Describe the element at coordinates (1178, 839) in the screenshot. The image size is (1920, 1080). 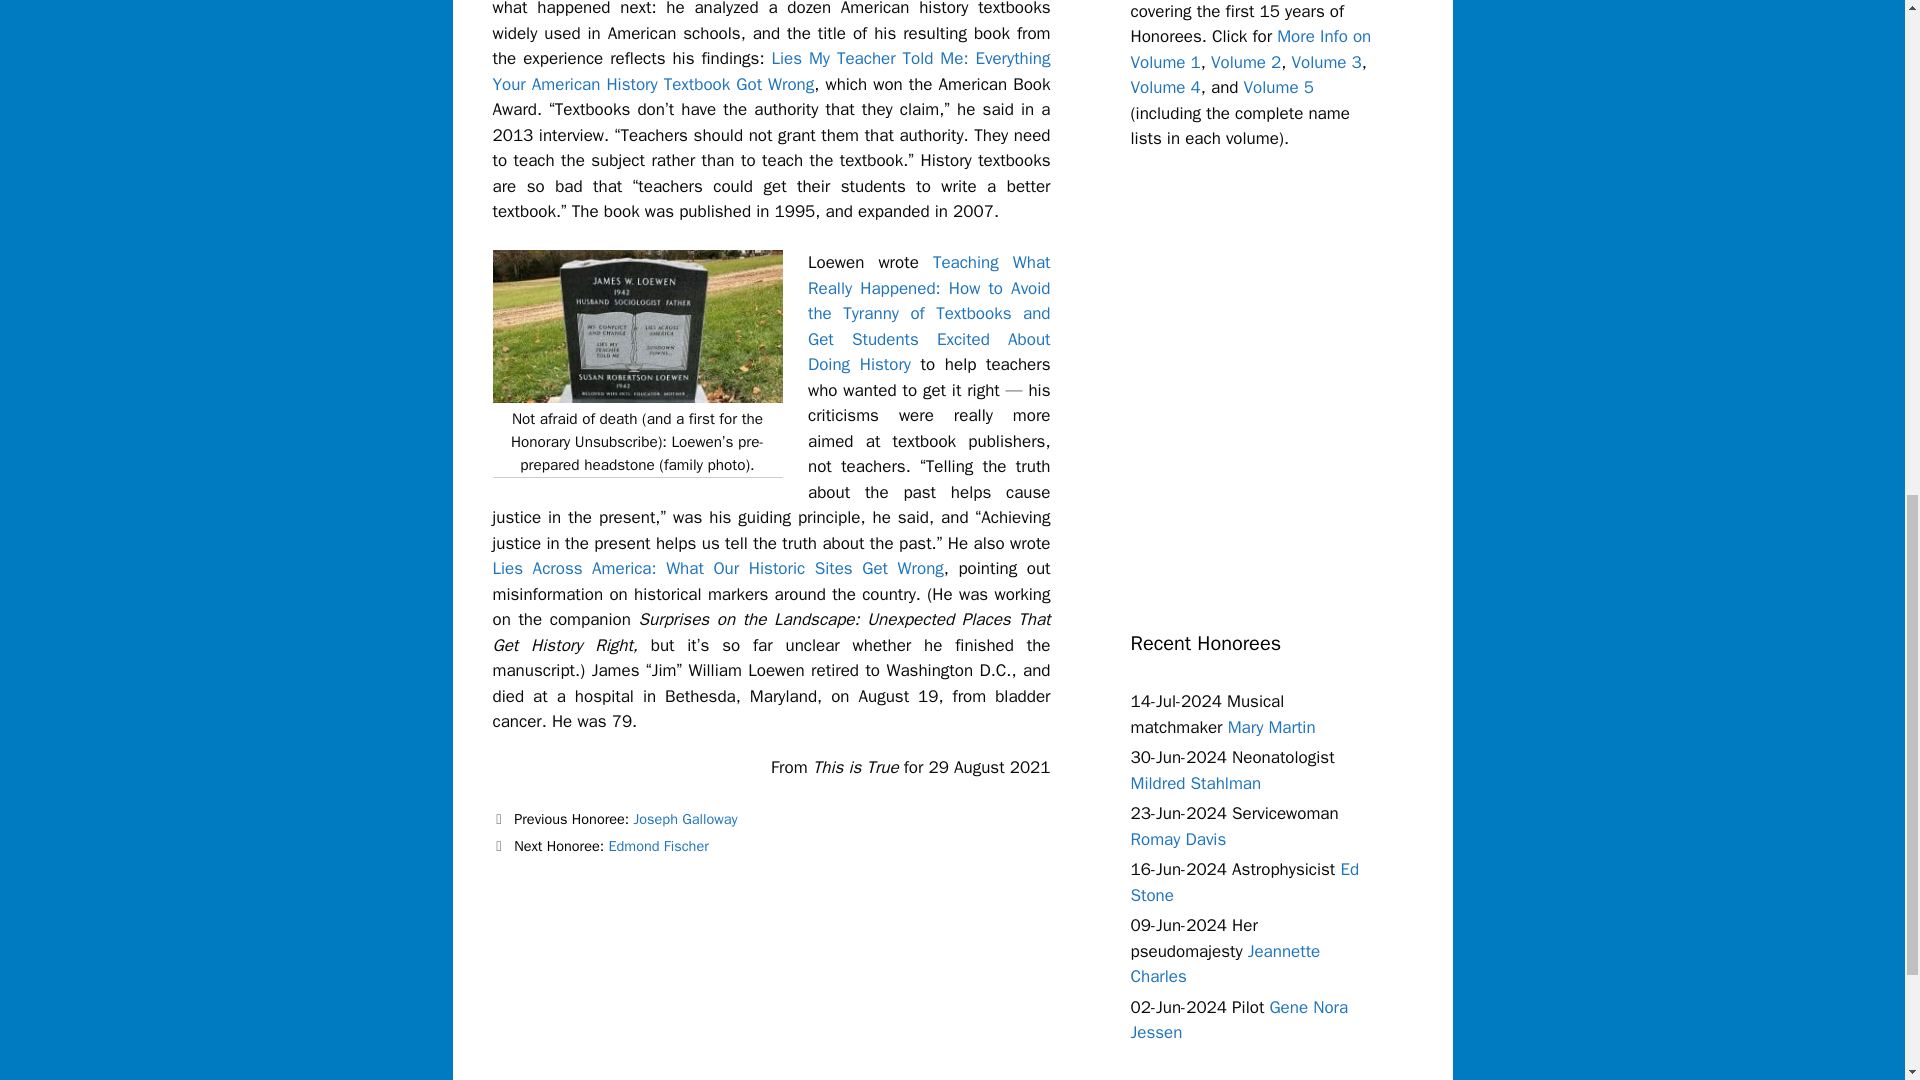
I see `Romay Davis` at that location.